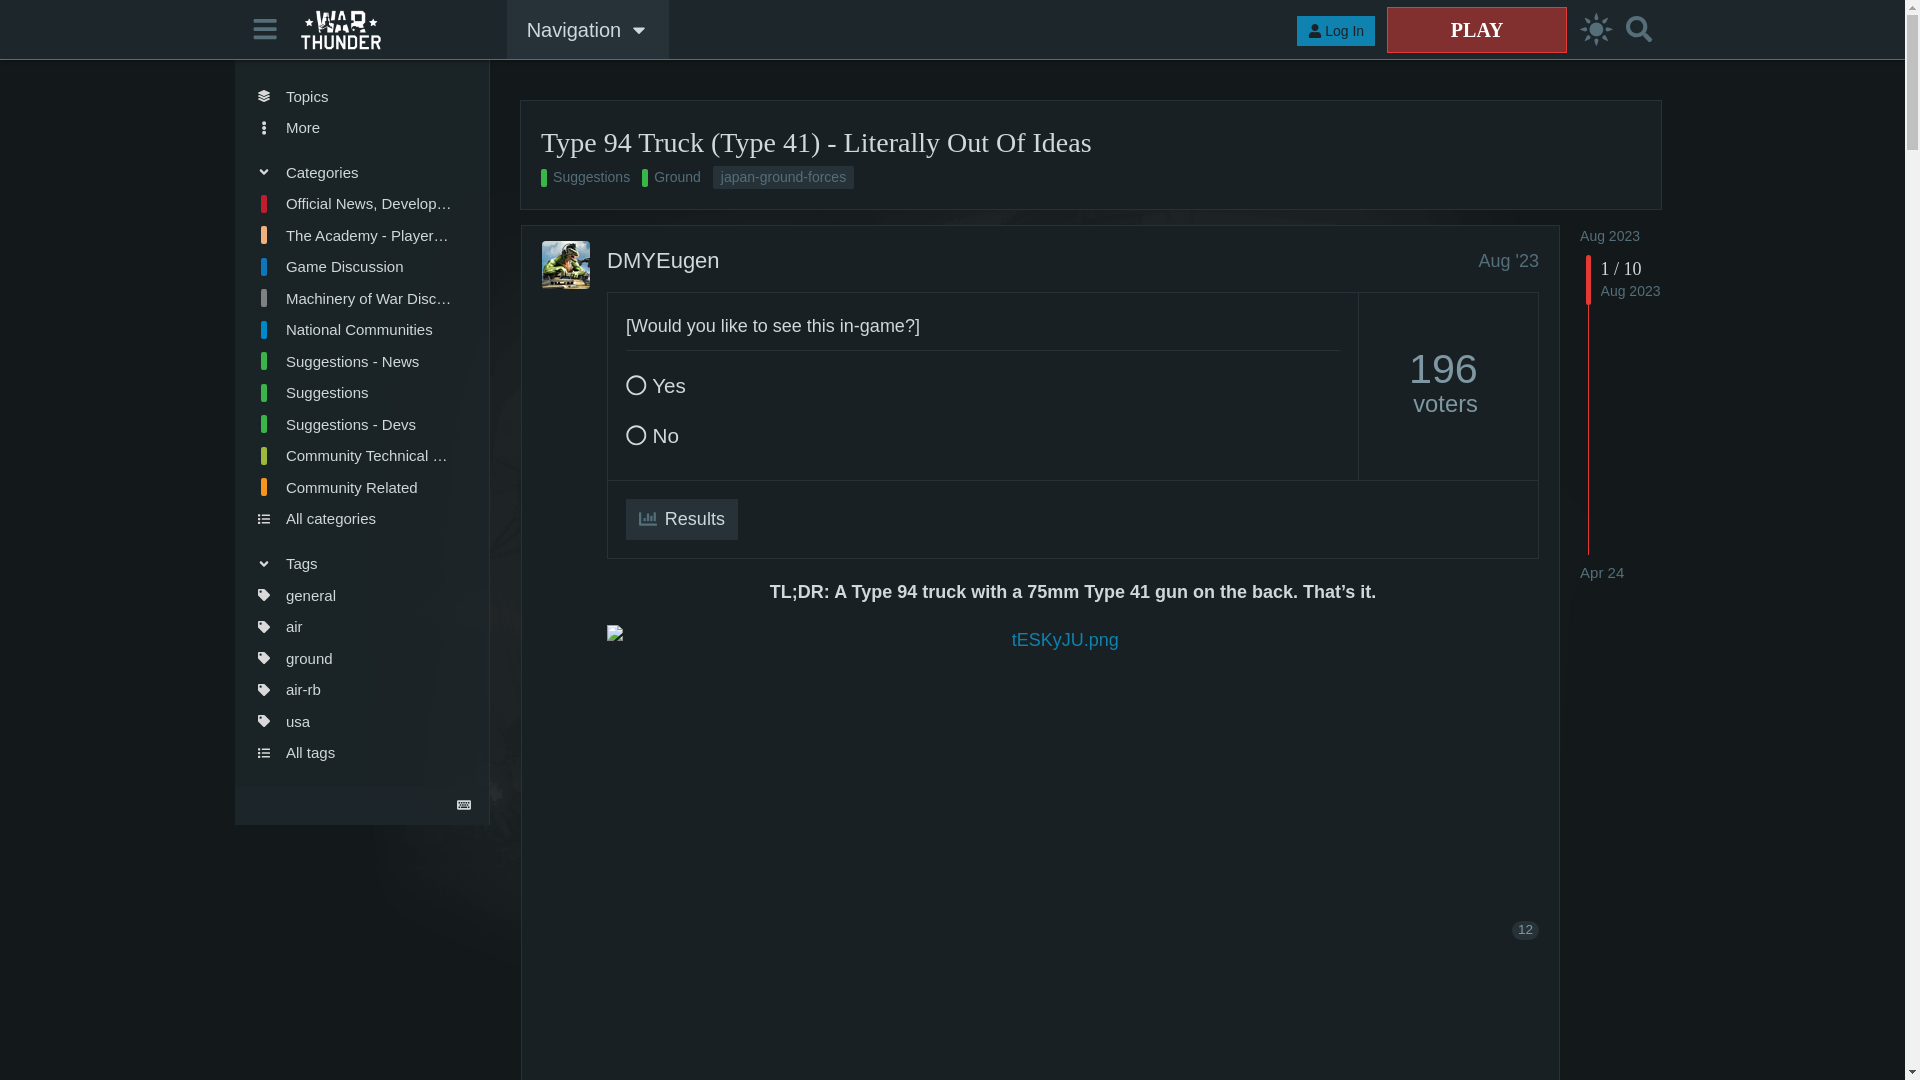  Describe the element at coordinates (1336, 31) in the screenshot. I see `Log In` at that location.